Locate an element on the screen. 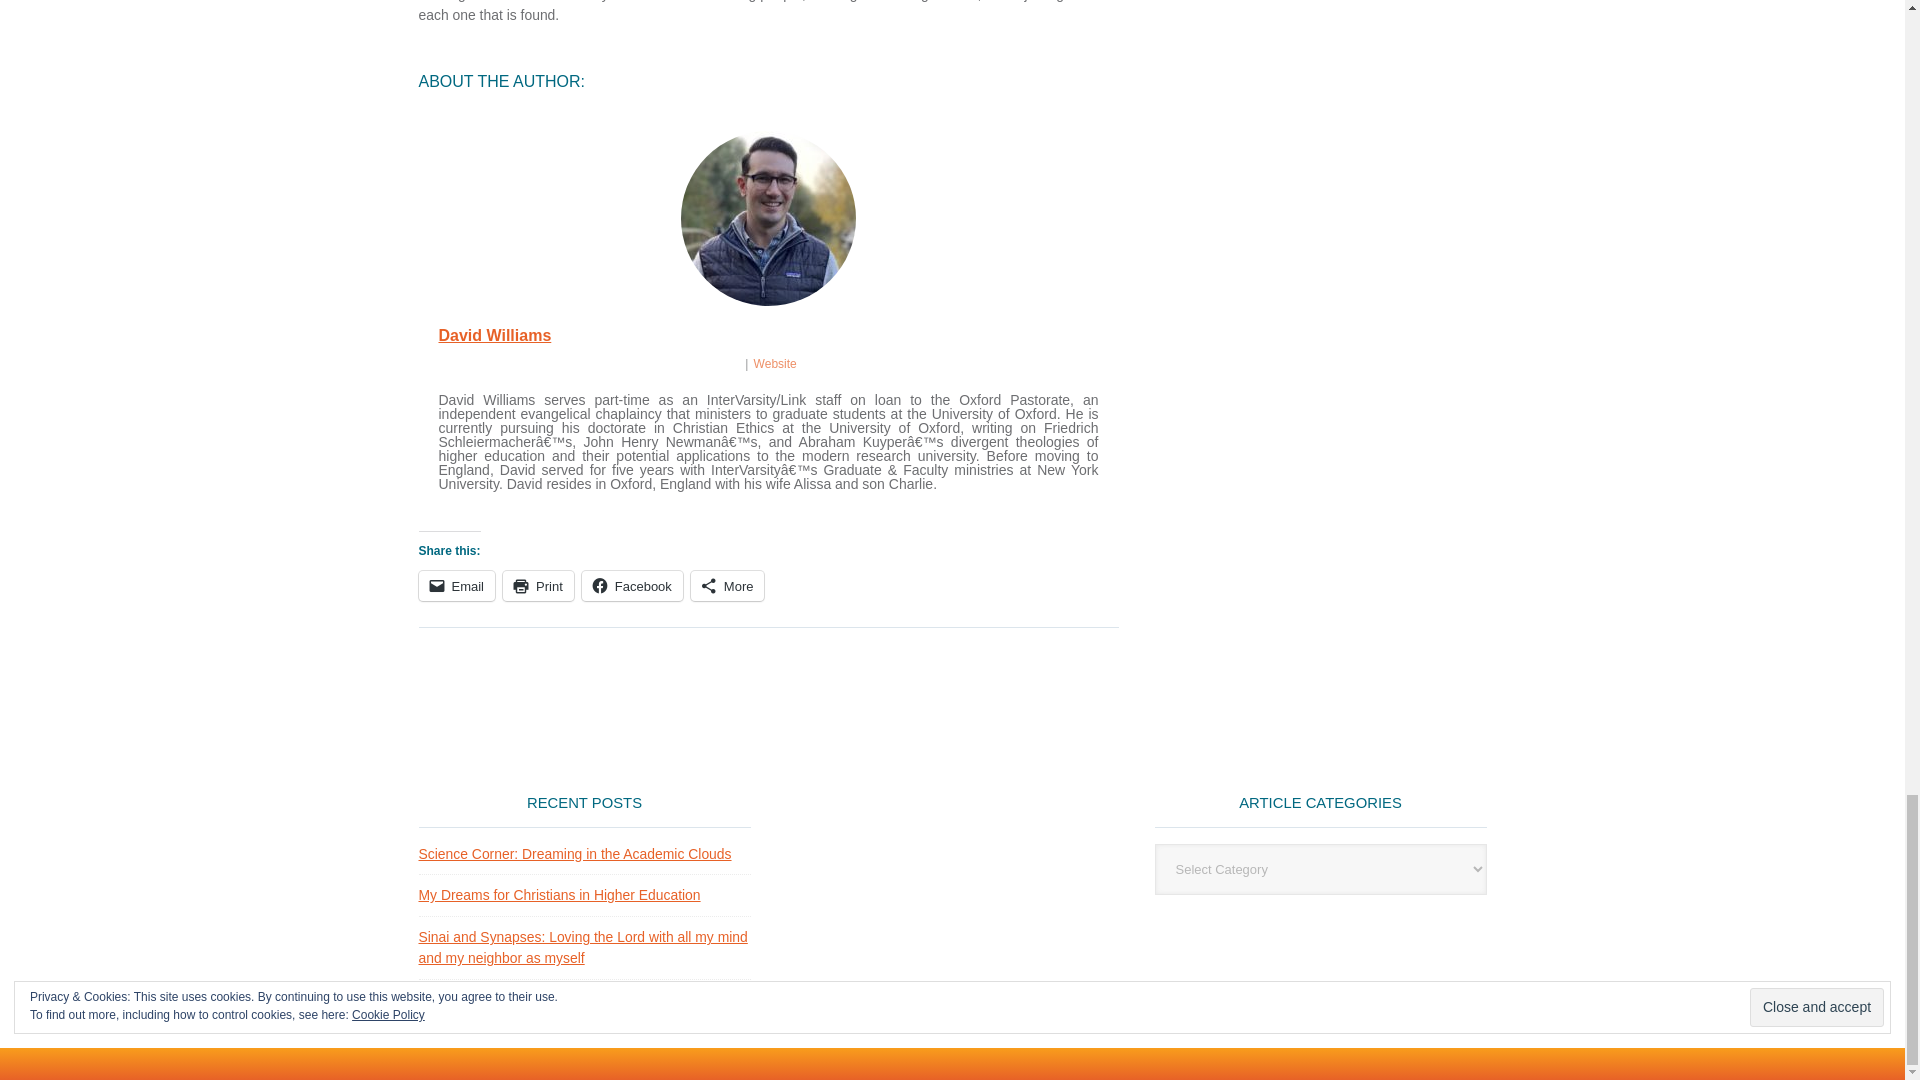 The width and height of the screenshot is (1920, 1080). Click to print is located at coordinates (538, 586).